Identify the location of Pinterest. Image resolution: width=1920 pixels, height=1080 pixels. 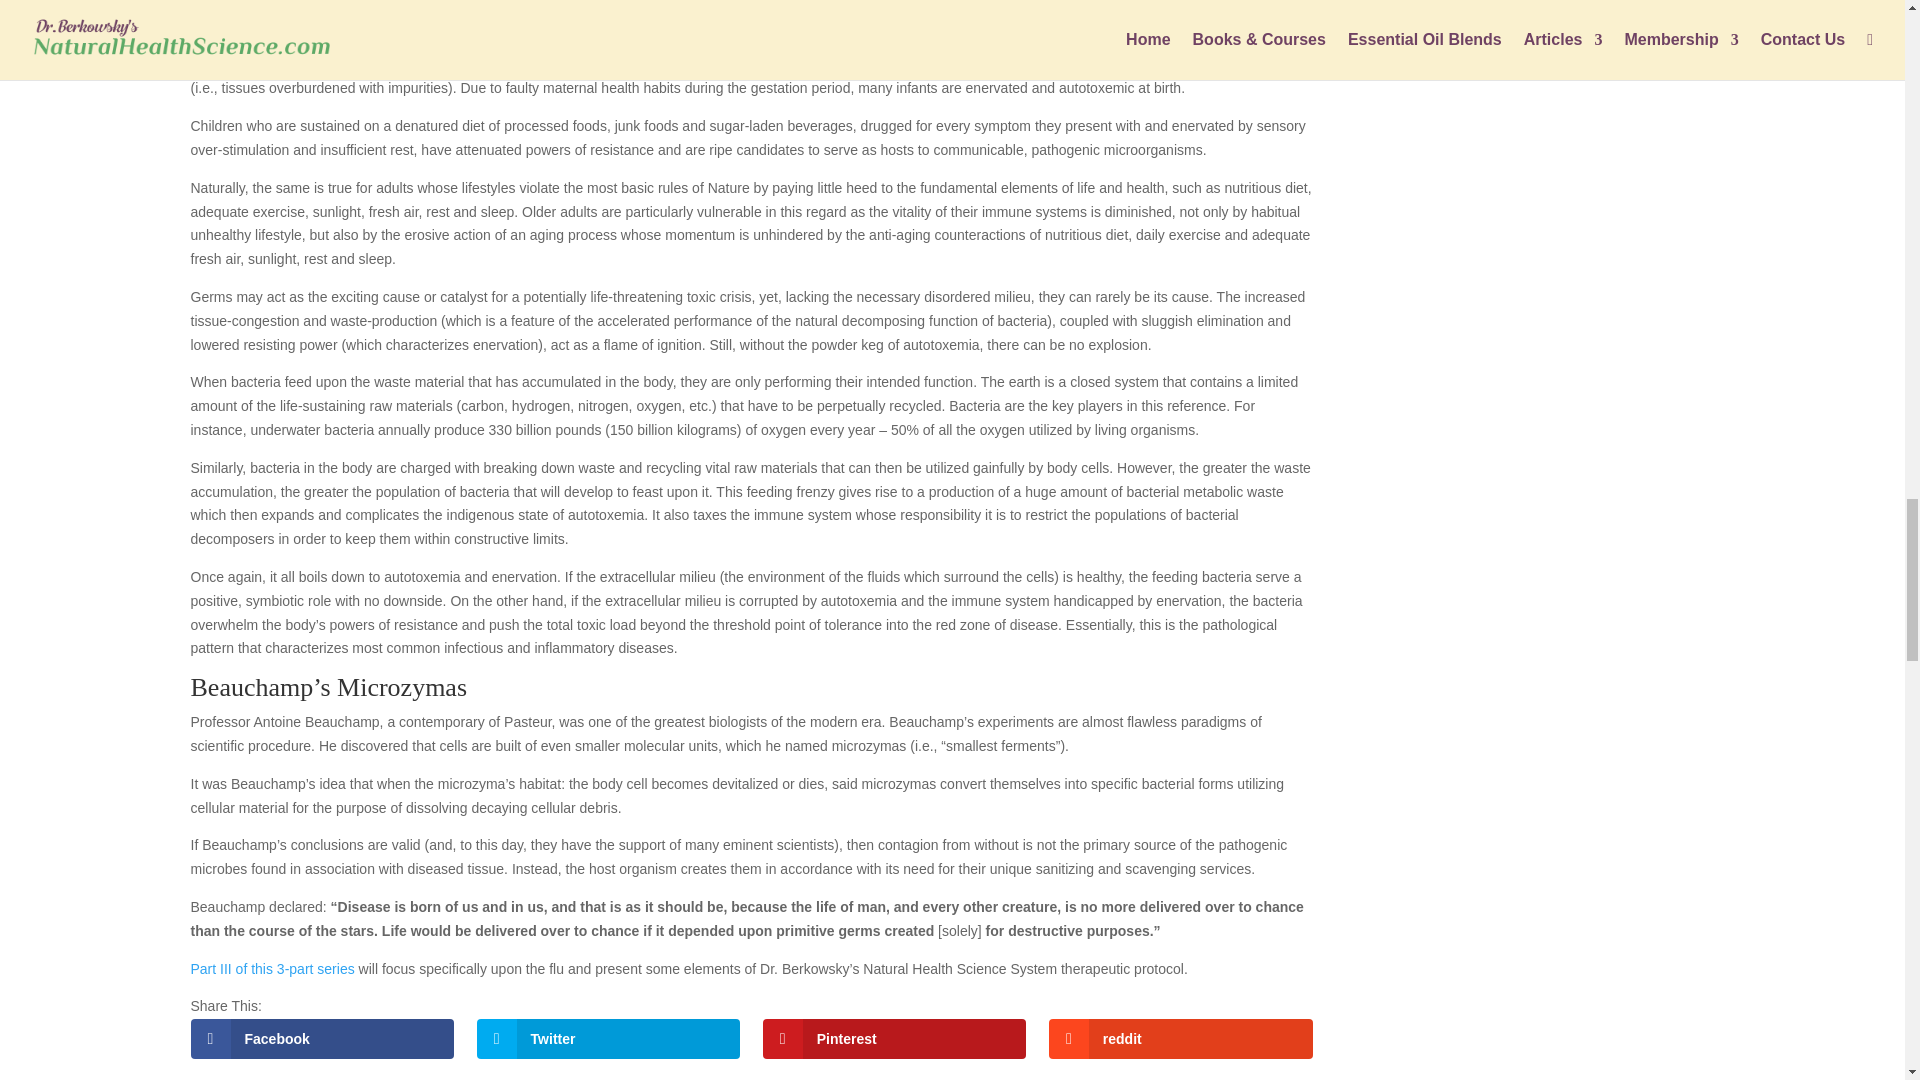
(894, 1039).